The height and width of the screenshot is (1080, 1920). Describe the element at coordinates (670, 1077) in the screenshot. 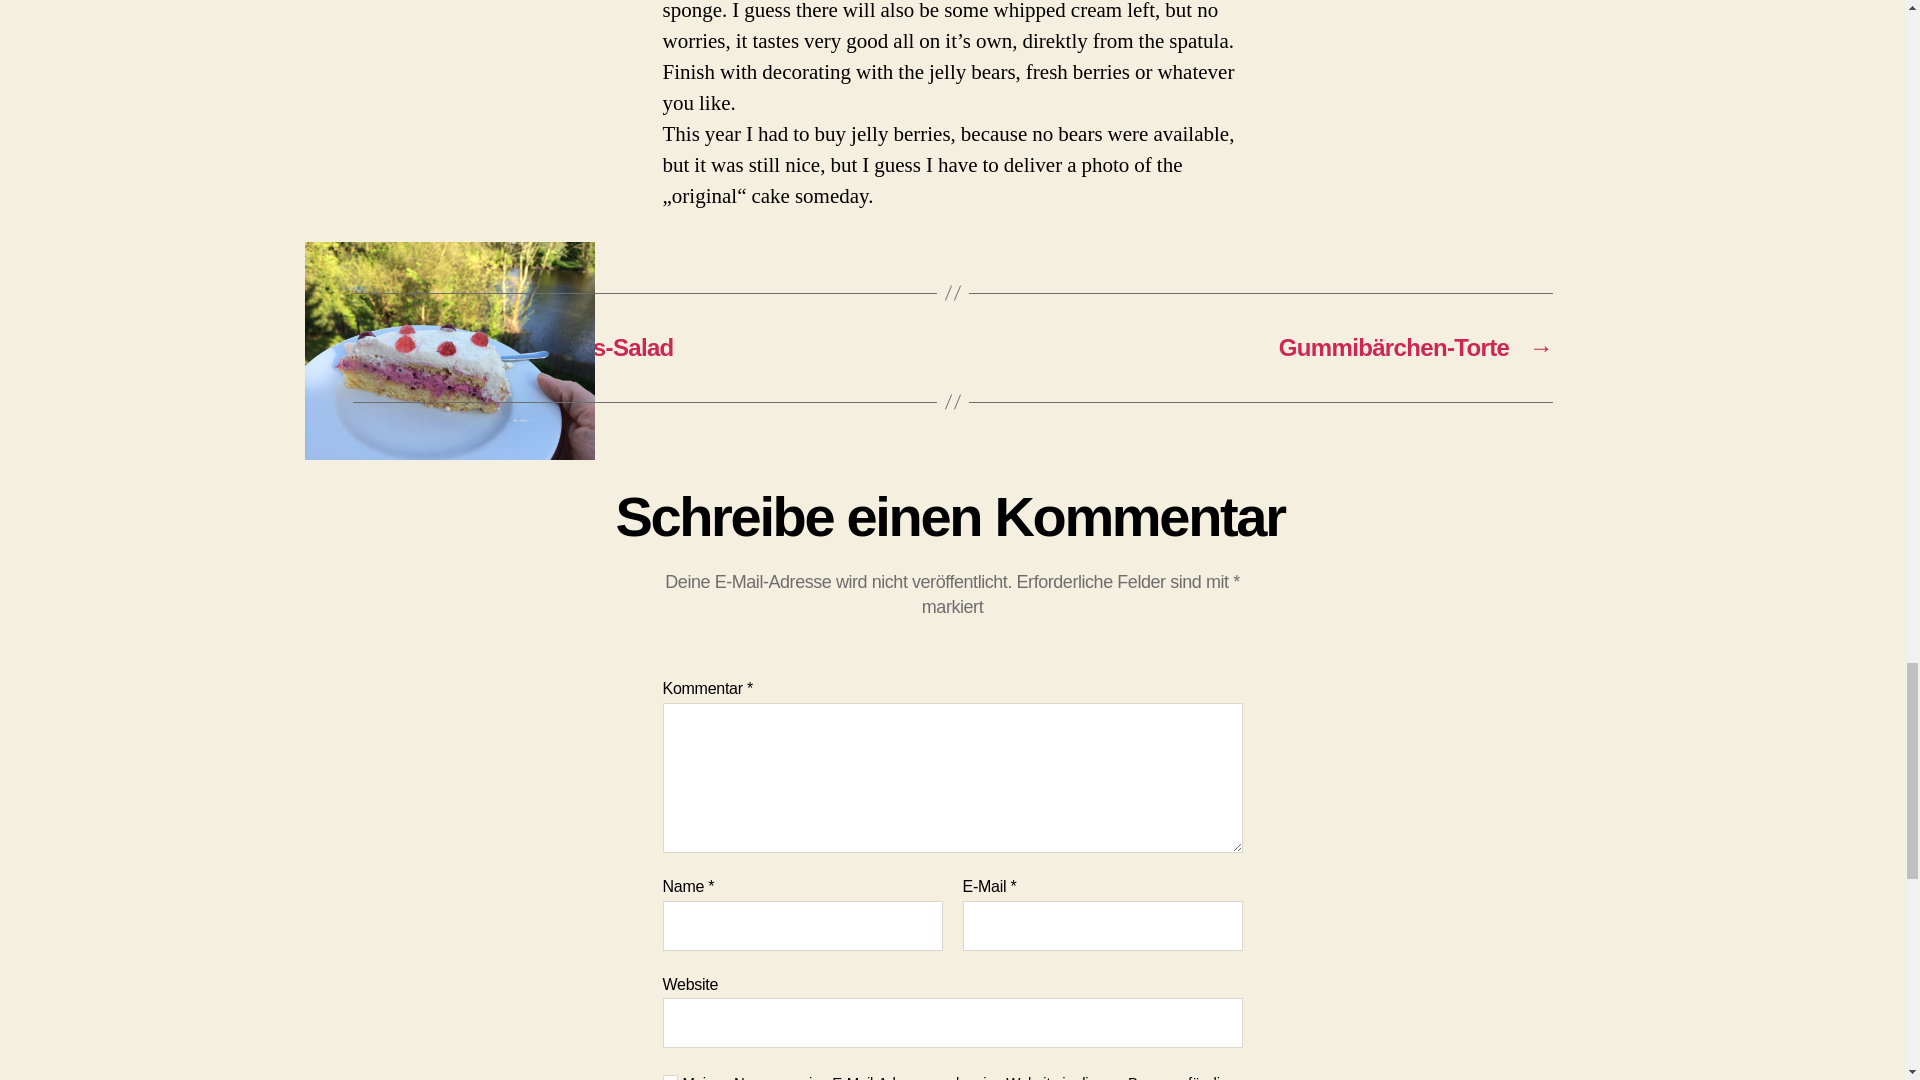

I see `yes` at that location.